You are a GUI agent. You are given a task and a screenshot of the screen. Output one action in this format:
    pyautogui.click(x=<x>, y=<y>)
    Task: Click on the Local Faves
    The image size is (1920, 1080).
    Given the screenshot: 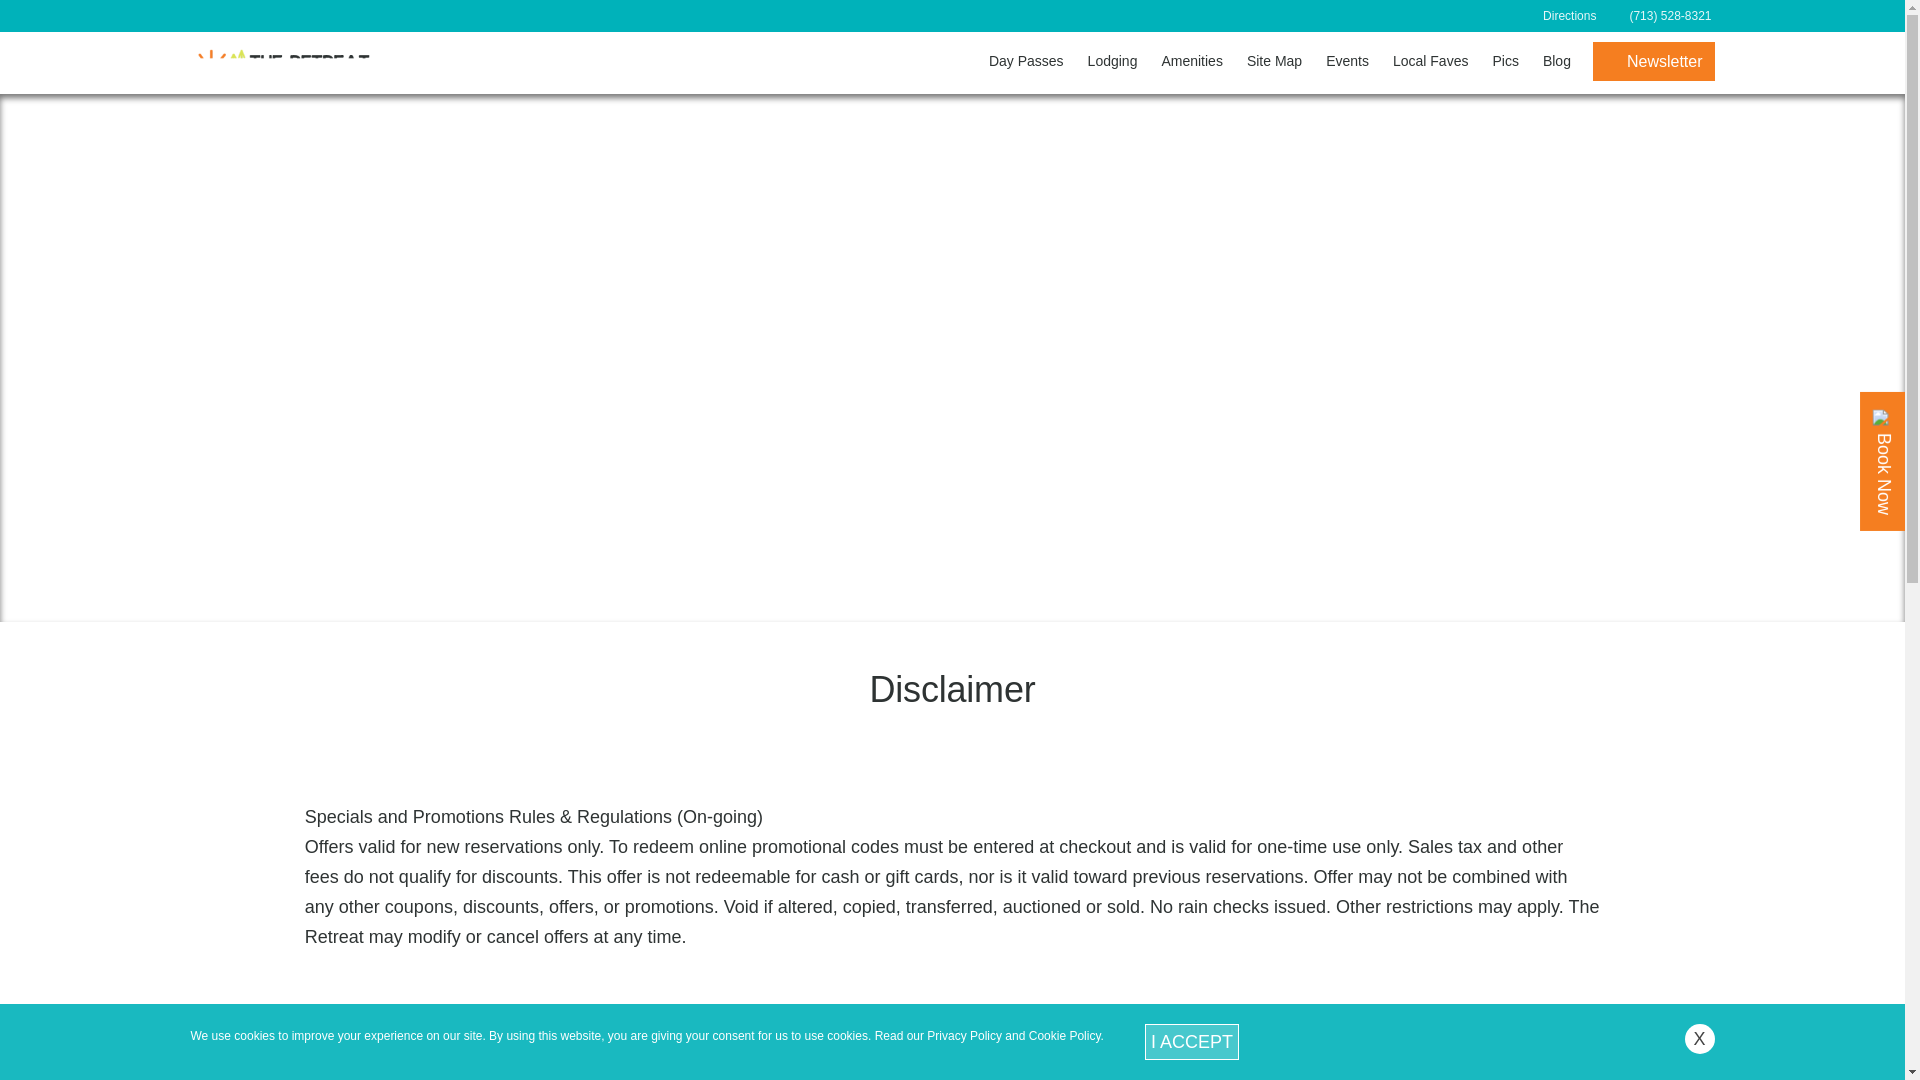 What is the action you would take?
    pyautogui.click(x=1430, y=61)
    